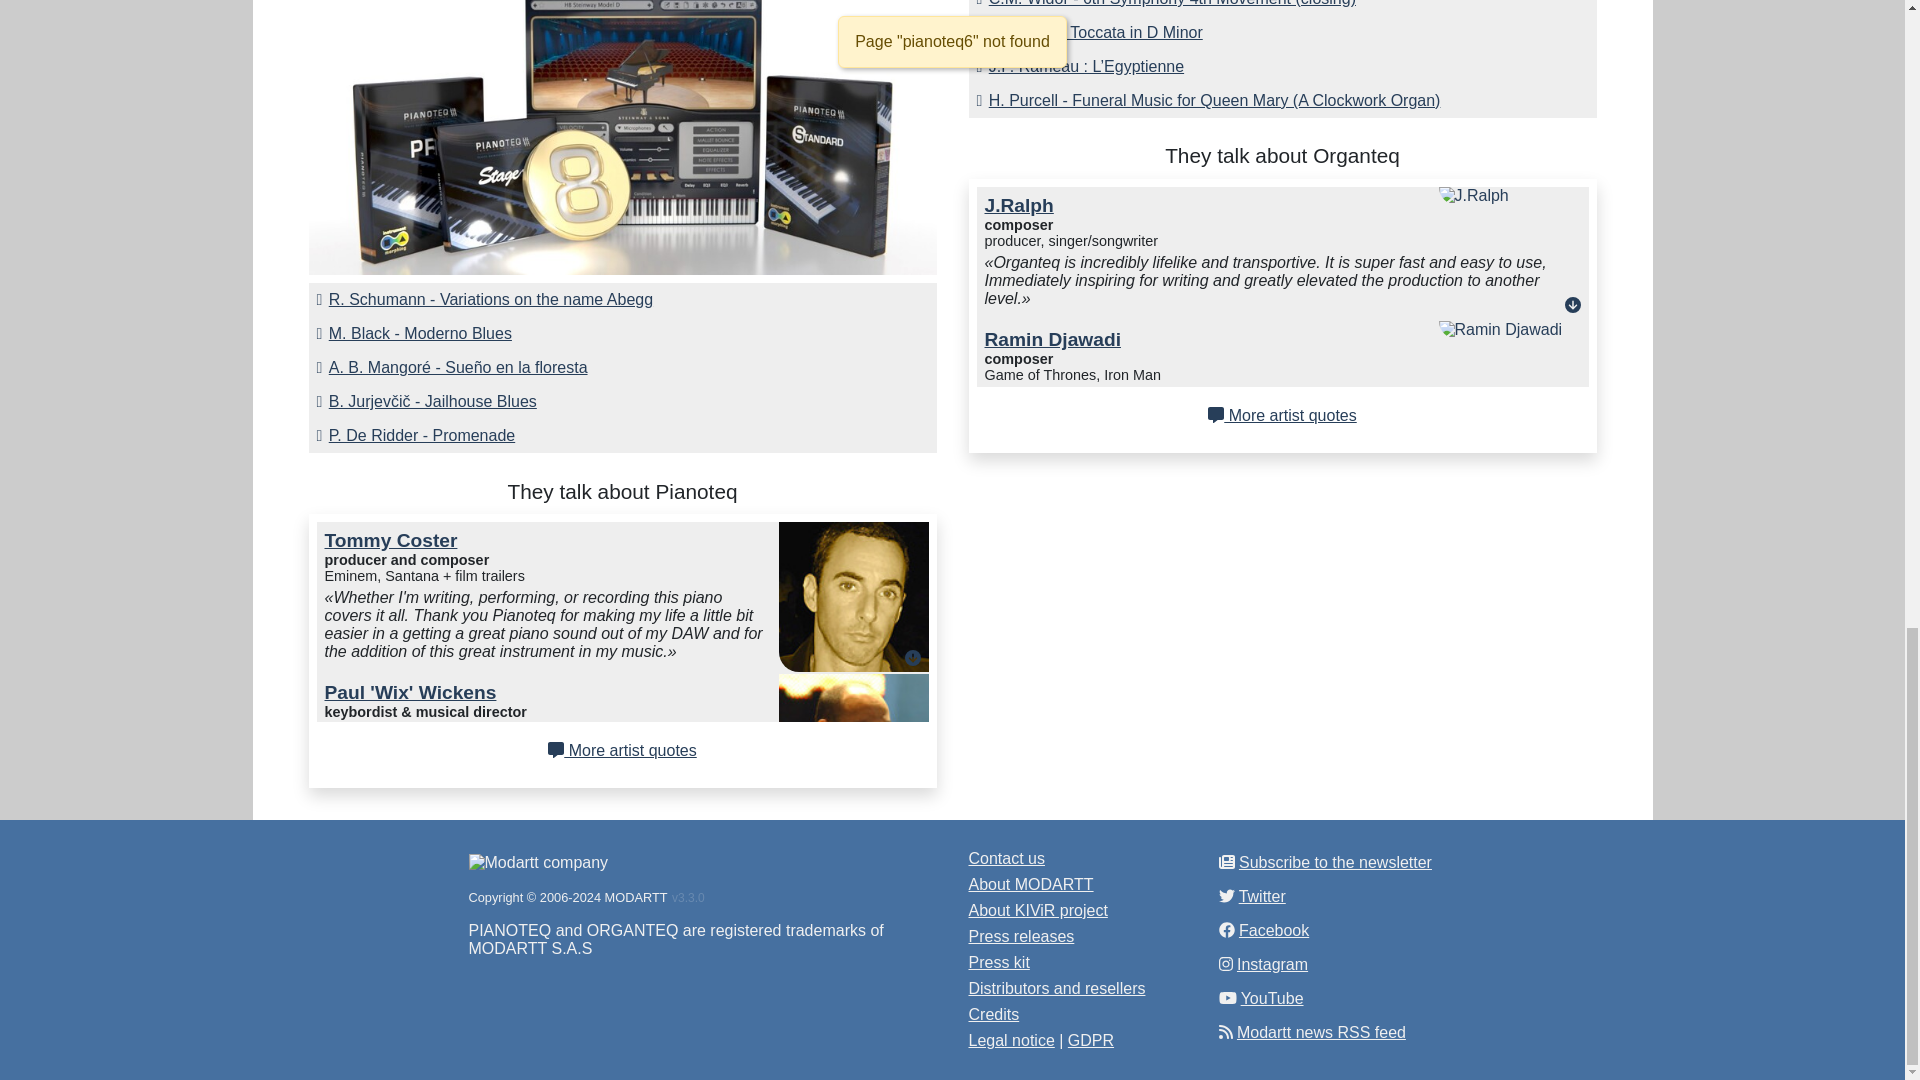  What do you see at coordinates (622, 300) in the screenshot?
I see `R. Schumann - Variations on the name Abegg` at bounding box center [622, 300].